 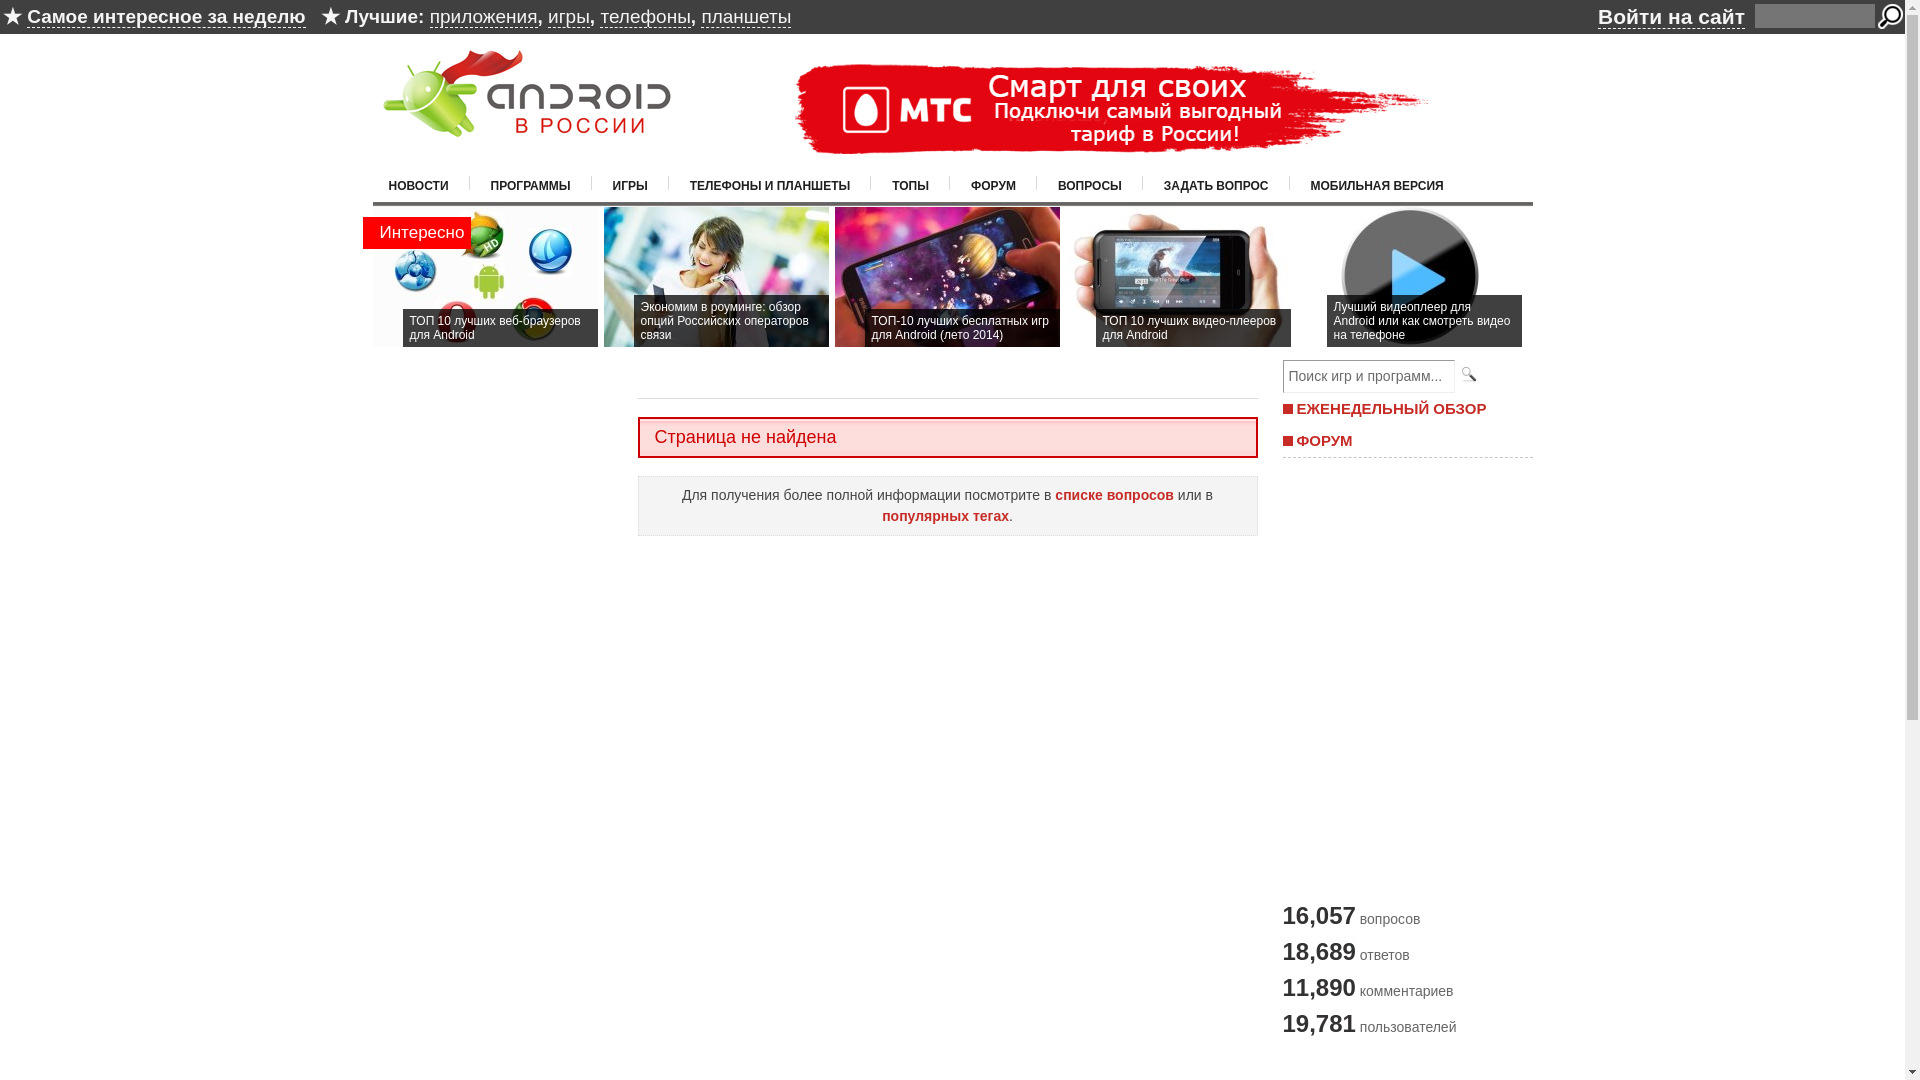 What do you see at coordinates (951, 1066) in the screenshot?
I see `Advertisement` at bounding box center [951, 1066].